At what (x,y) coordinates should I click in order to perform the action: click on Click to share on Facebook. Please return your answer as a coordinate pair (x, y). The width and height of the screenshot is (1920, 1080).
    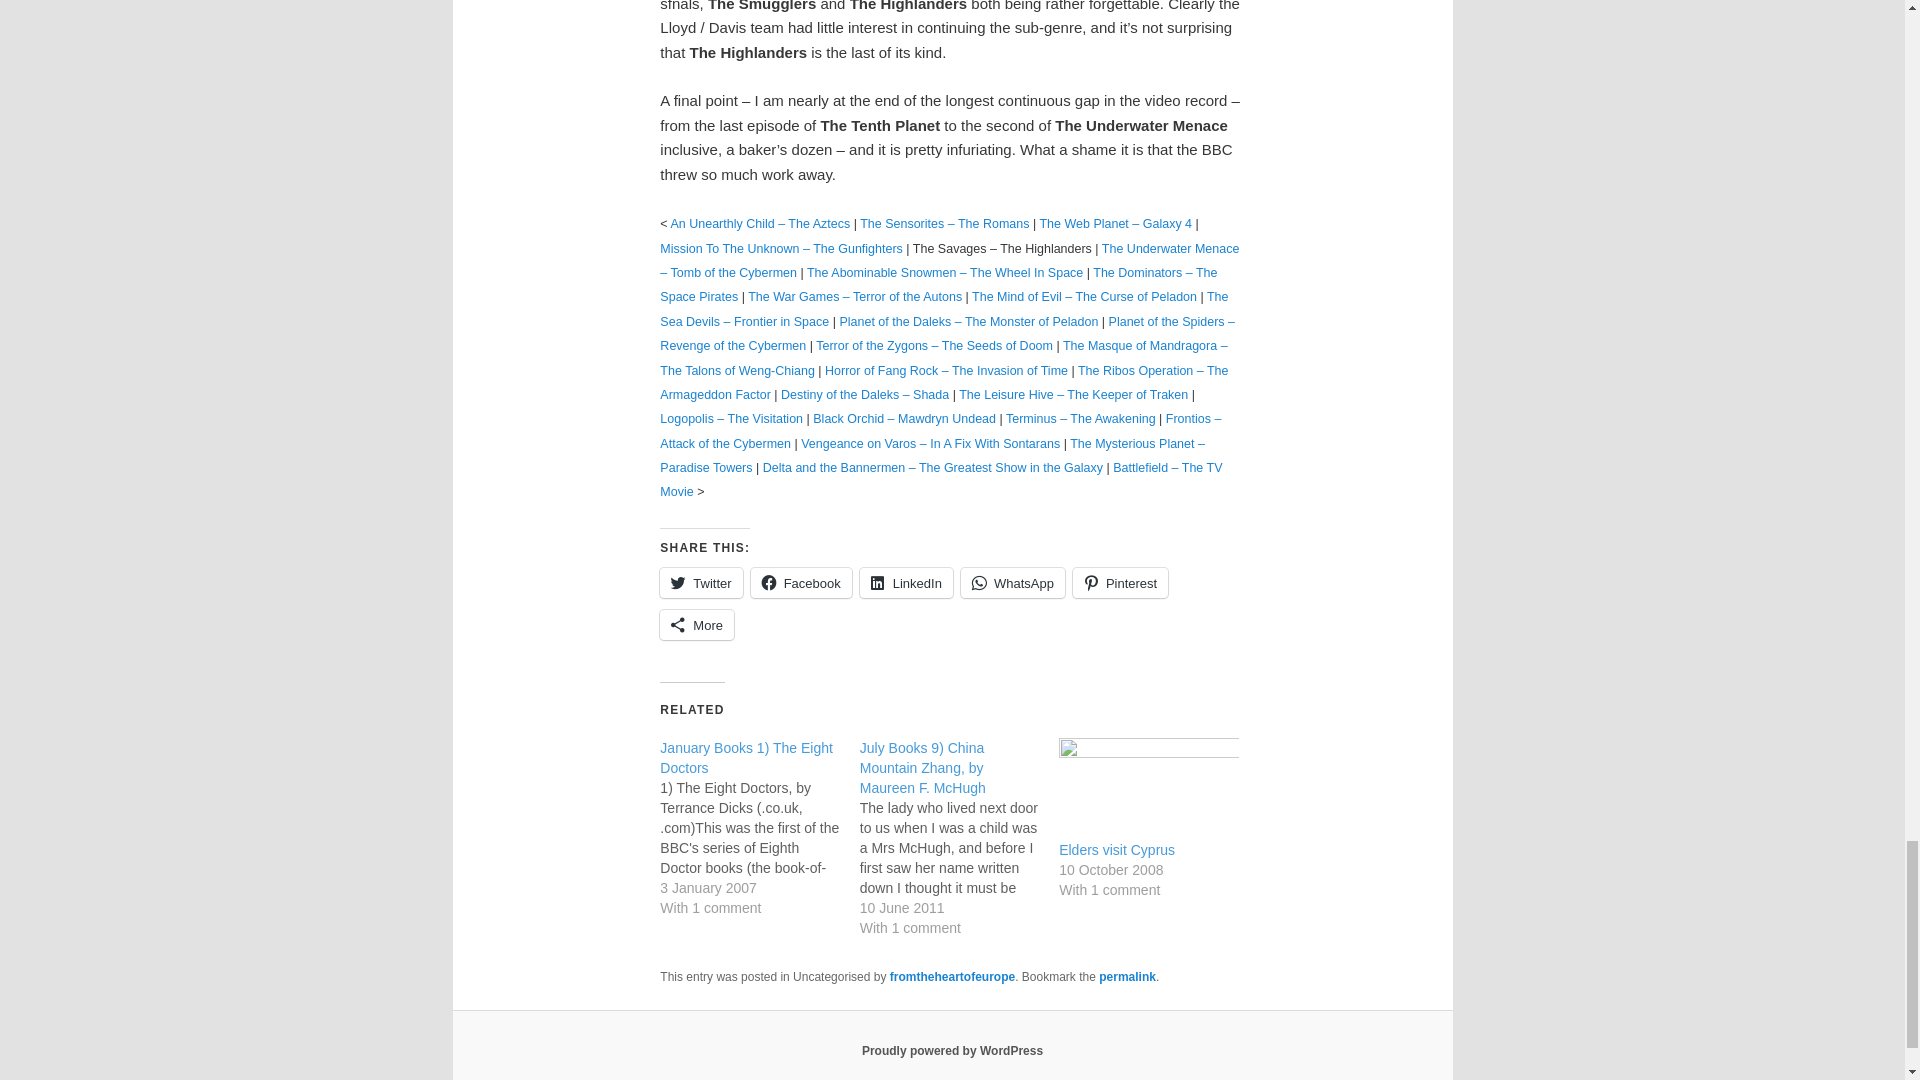
    Looking at the image, I should click on (801, 583).